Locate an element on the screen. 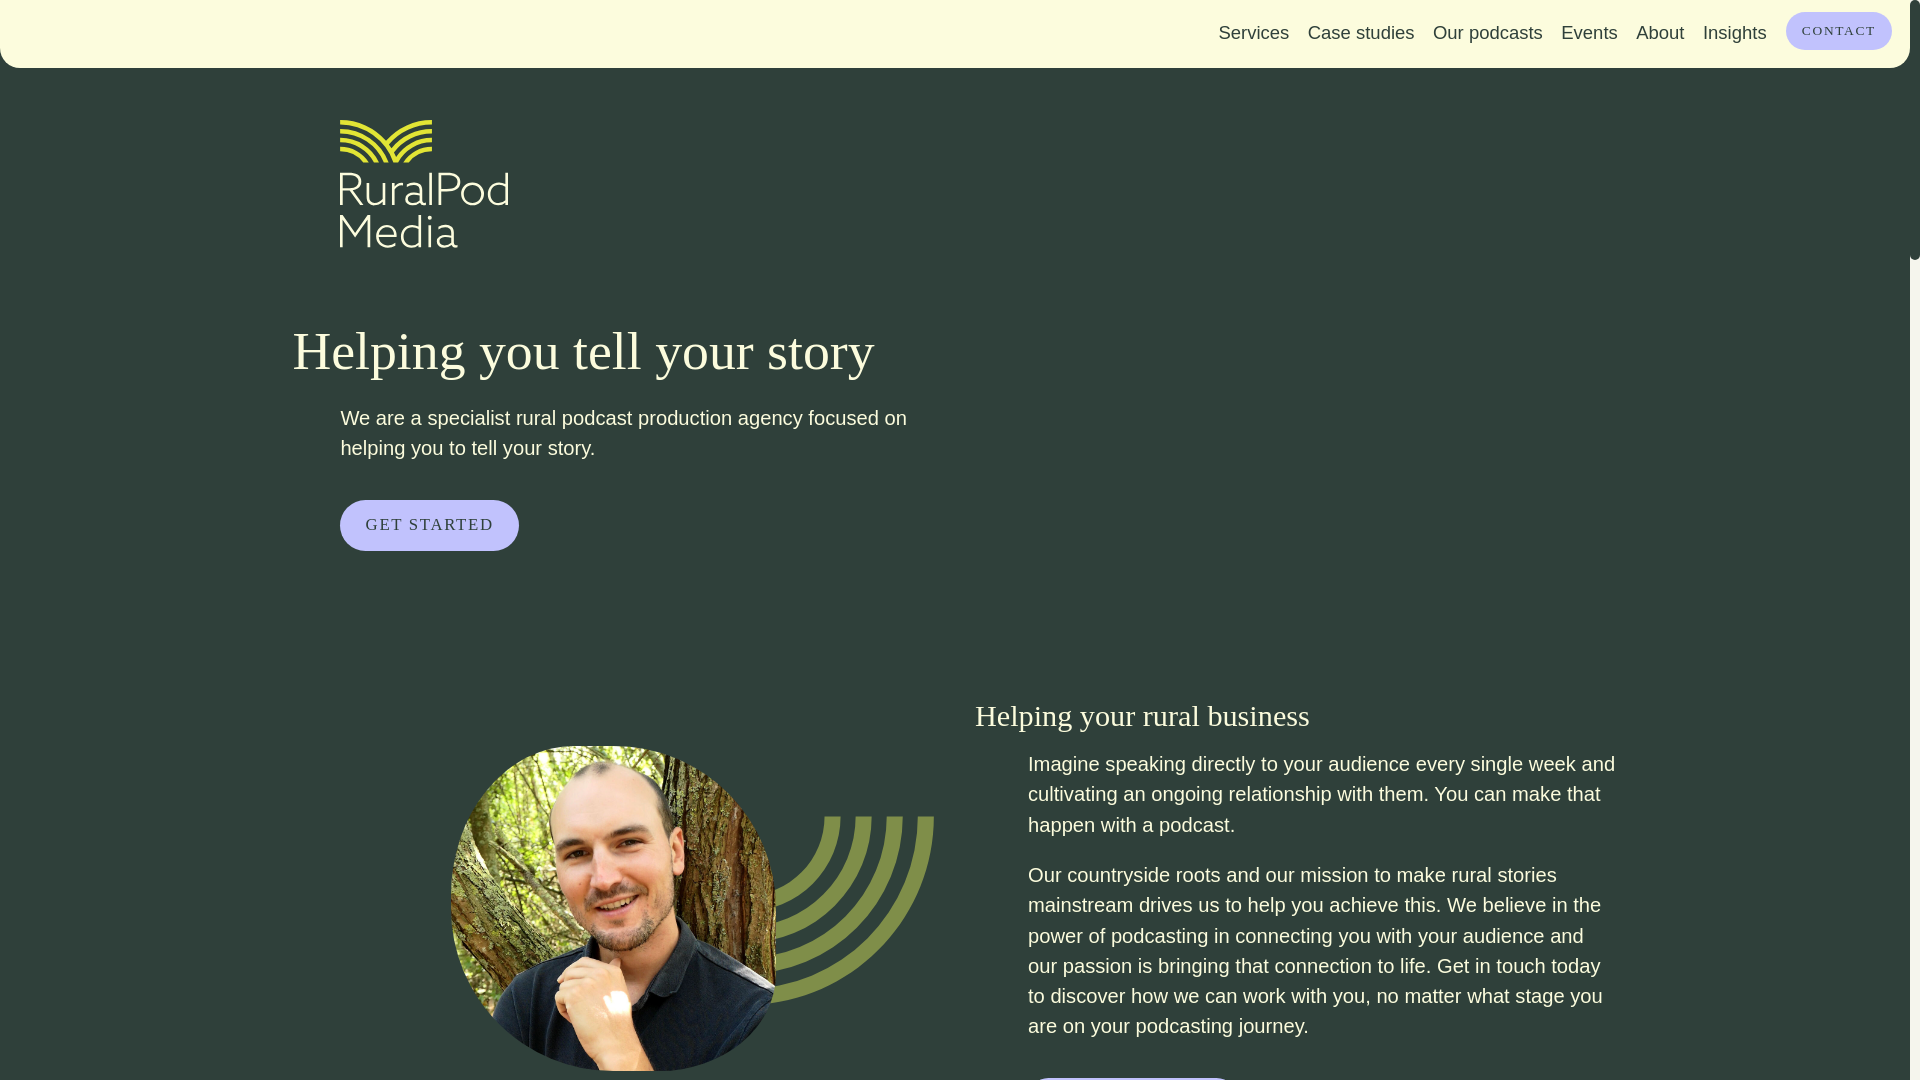  Case studies is located at coordinates (1362, 32).